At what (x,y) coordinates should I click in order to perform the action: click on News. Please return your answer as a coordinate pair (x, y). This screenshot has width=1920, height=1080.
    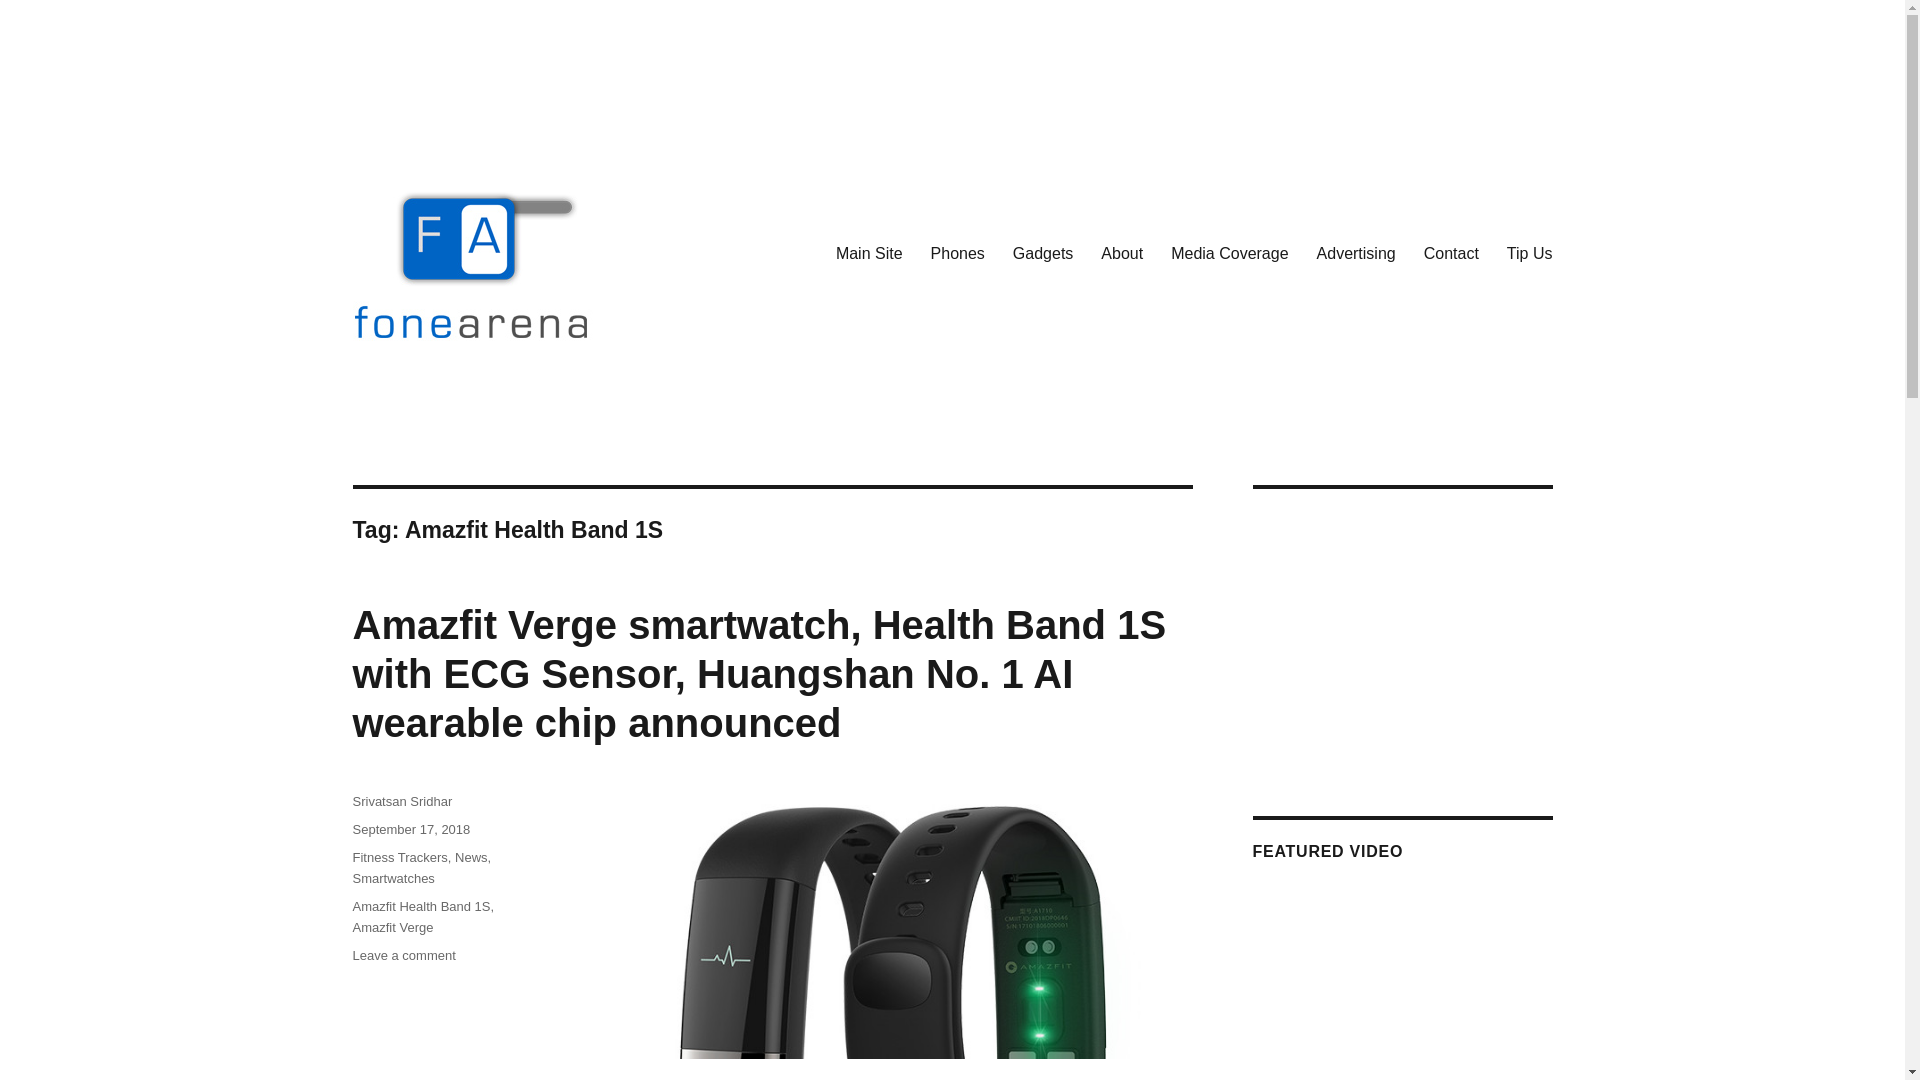
    Looking at the image, I should click on (471, 857).